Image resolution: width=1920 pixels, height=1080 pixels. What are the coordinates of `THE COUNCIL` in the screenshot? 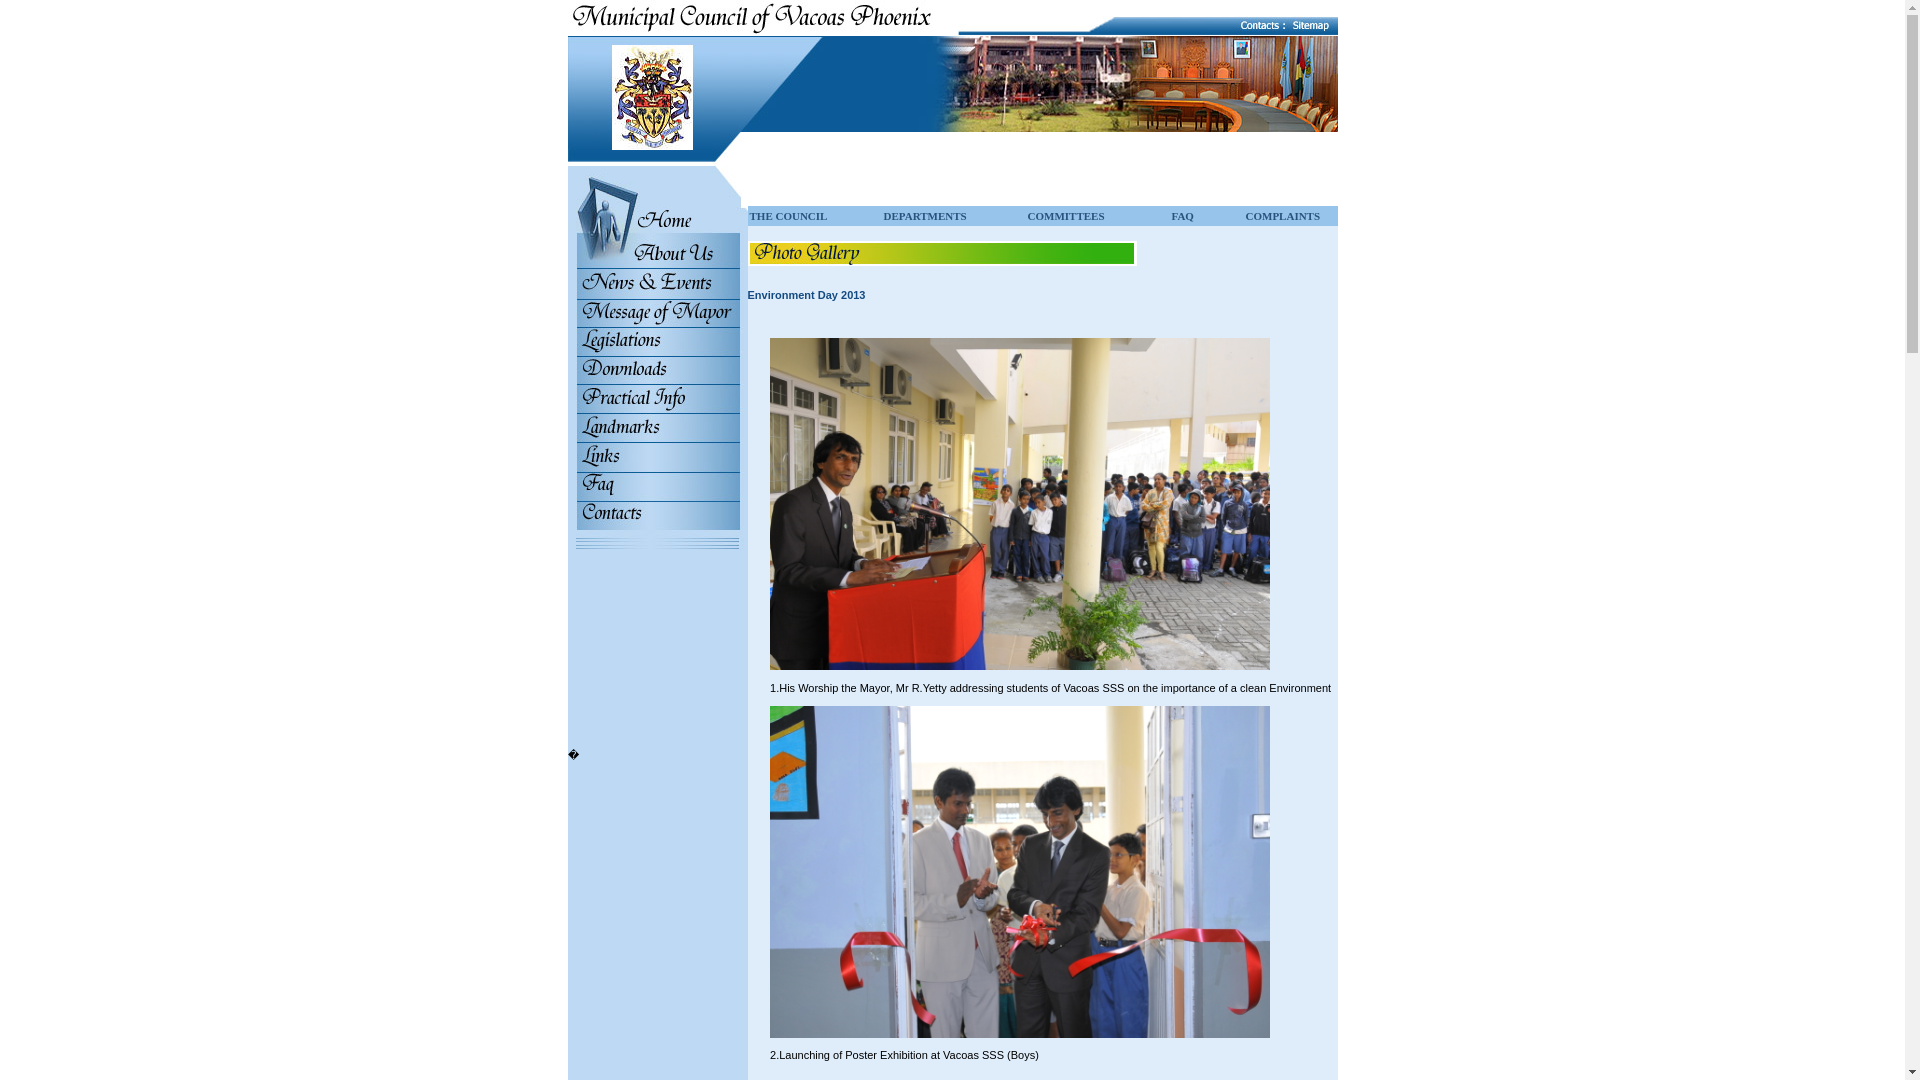 It's located at (788, 216).